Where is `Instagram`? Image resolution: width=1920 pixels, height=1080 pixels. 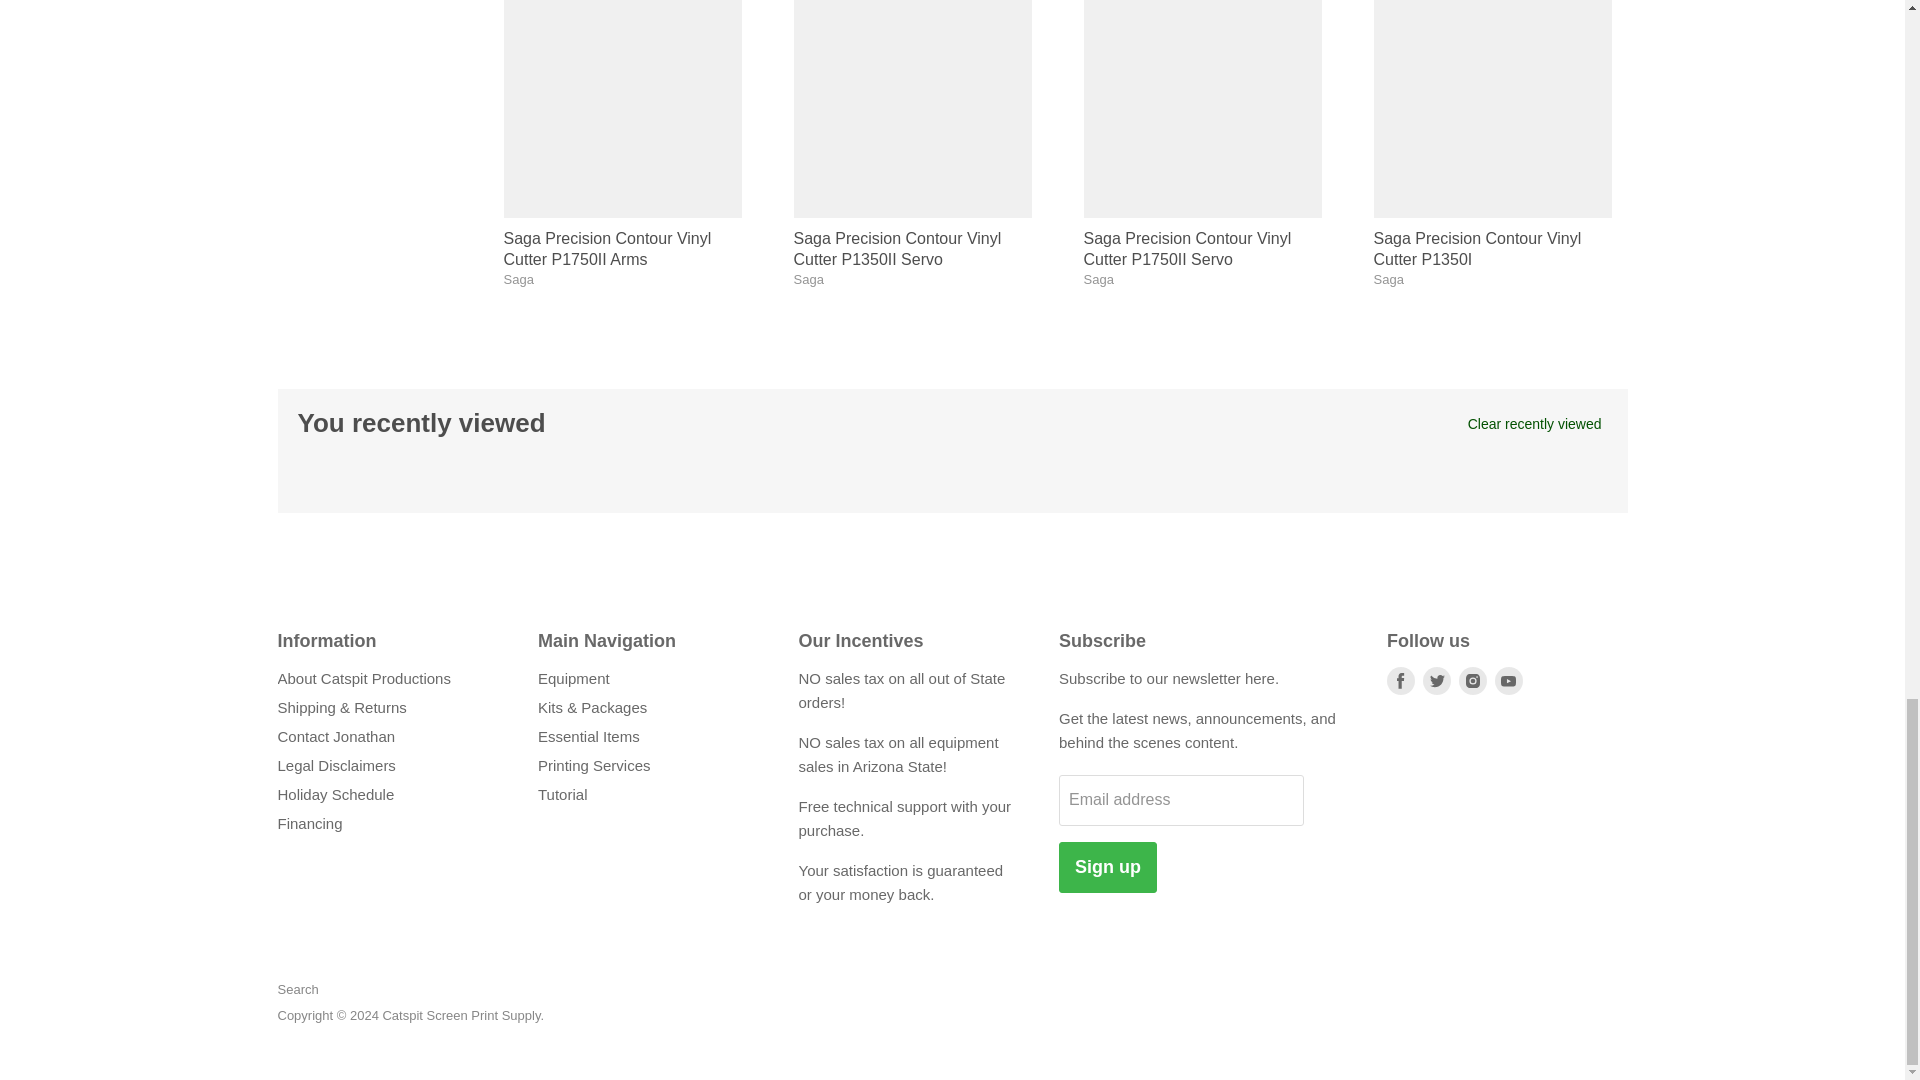 Instagram is located at coordinates (1473, 680).